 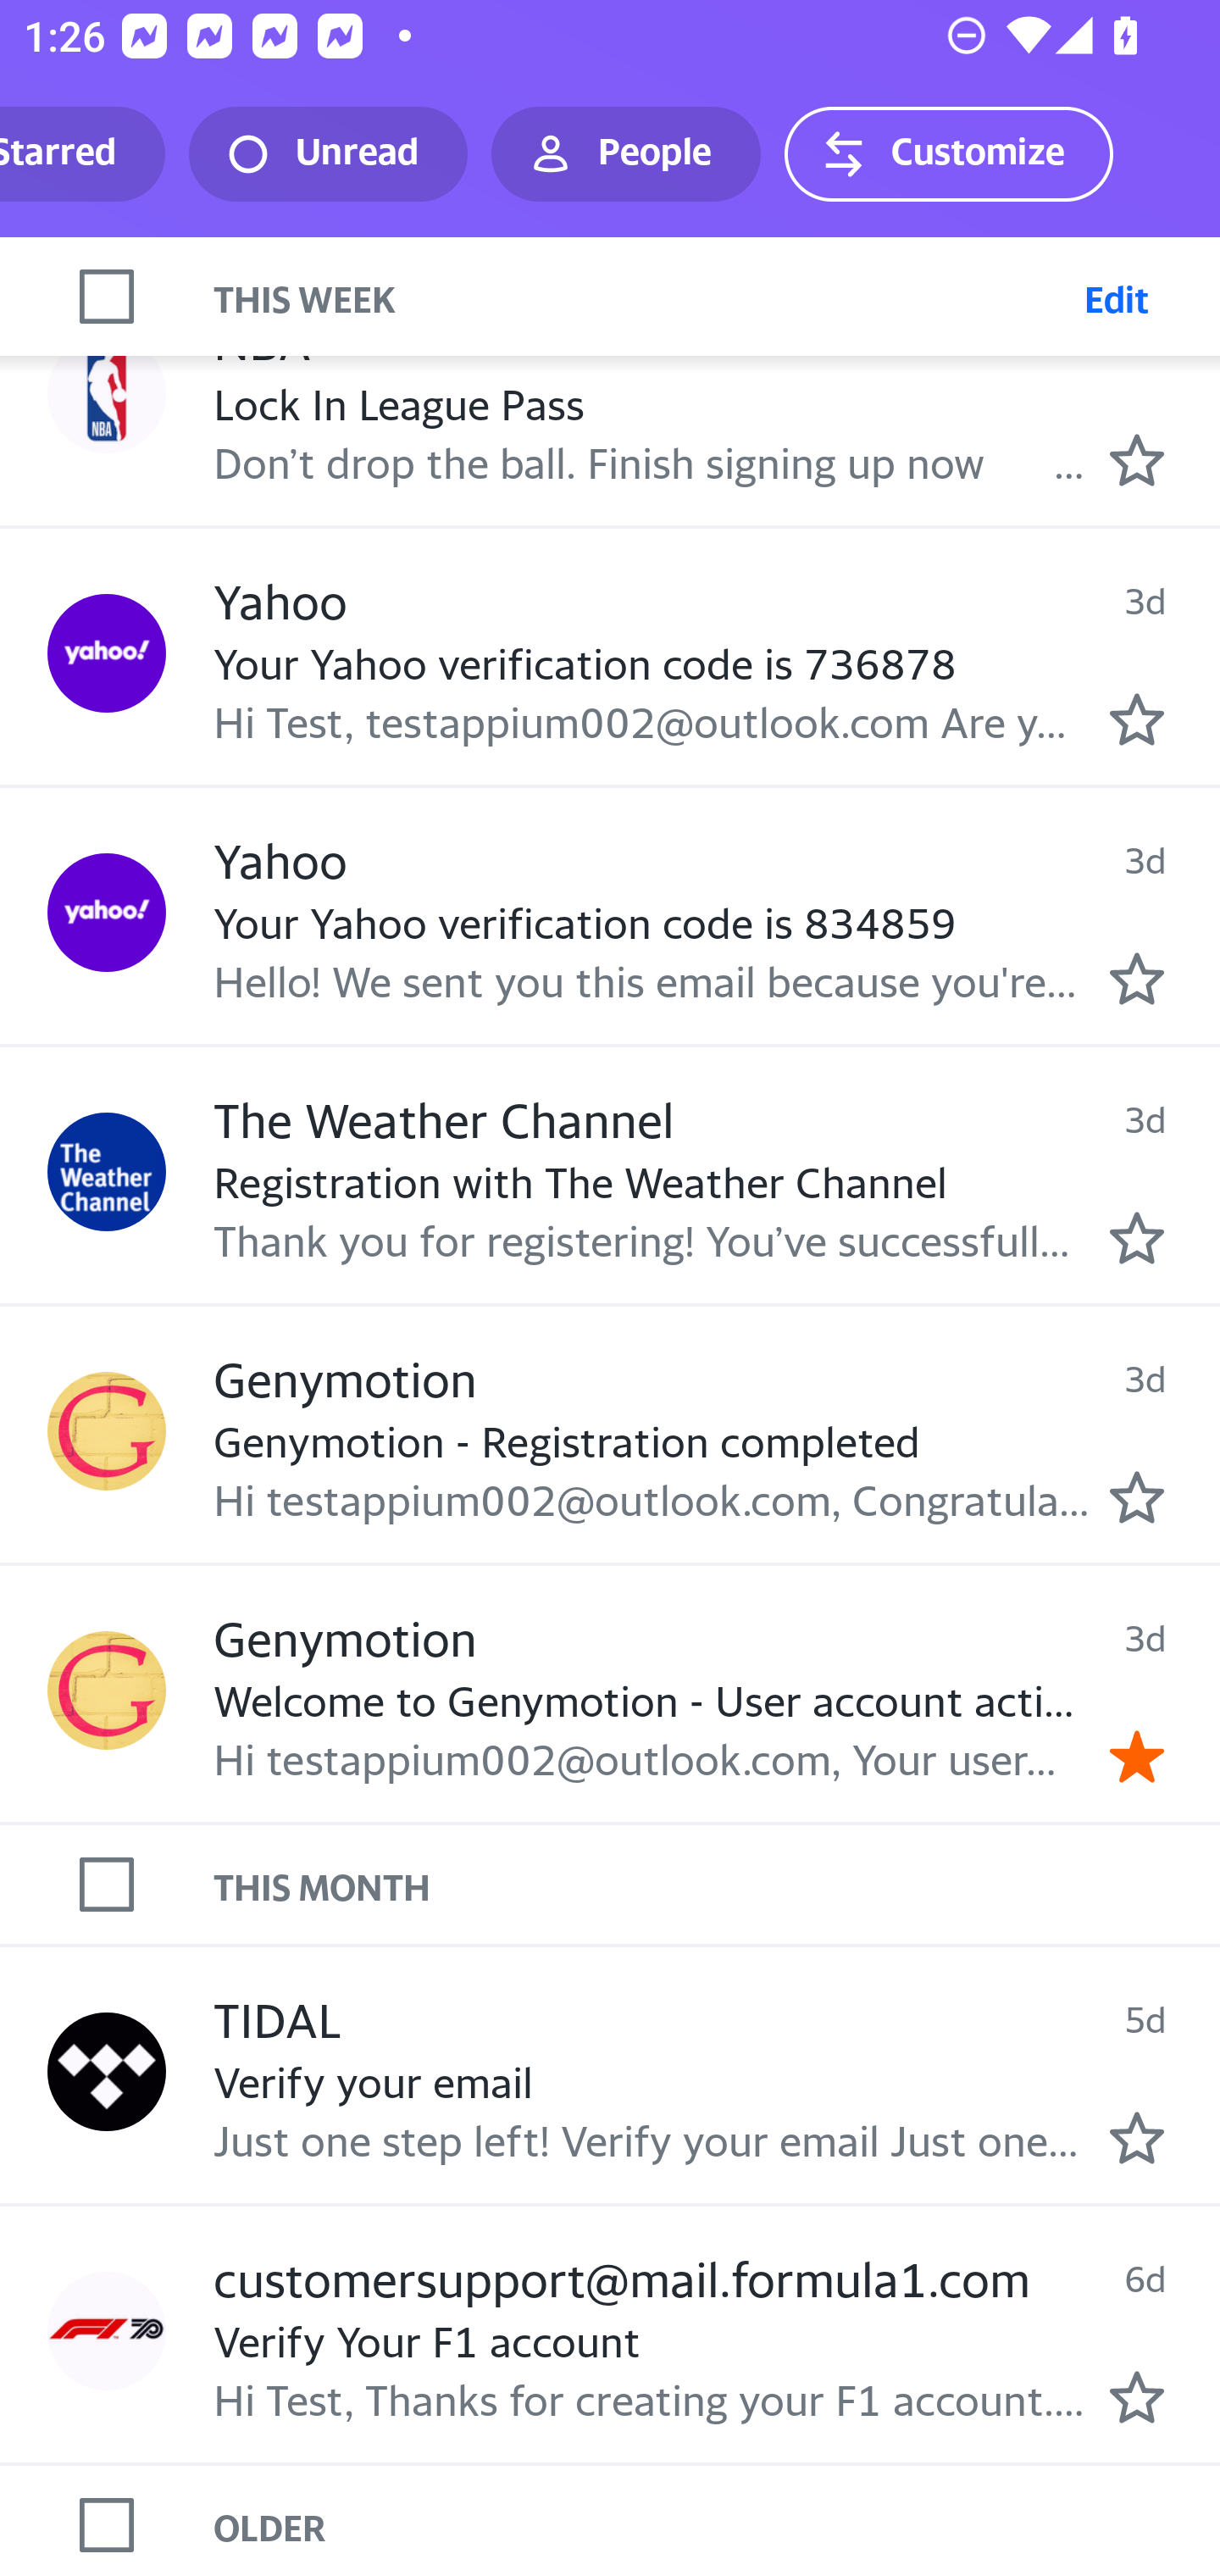 I want to click on Mark as starred., so click(x=1137, y=2136).